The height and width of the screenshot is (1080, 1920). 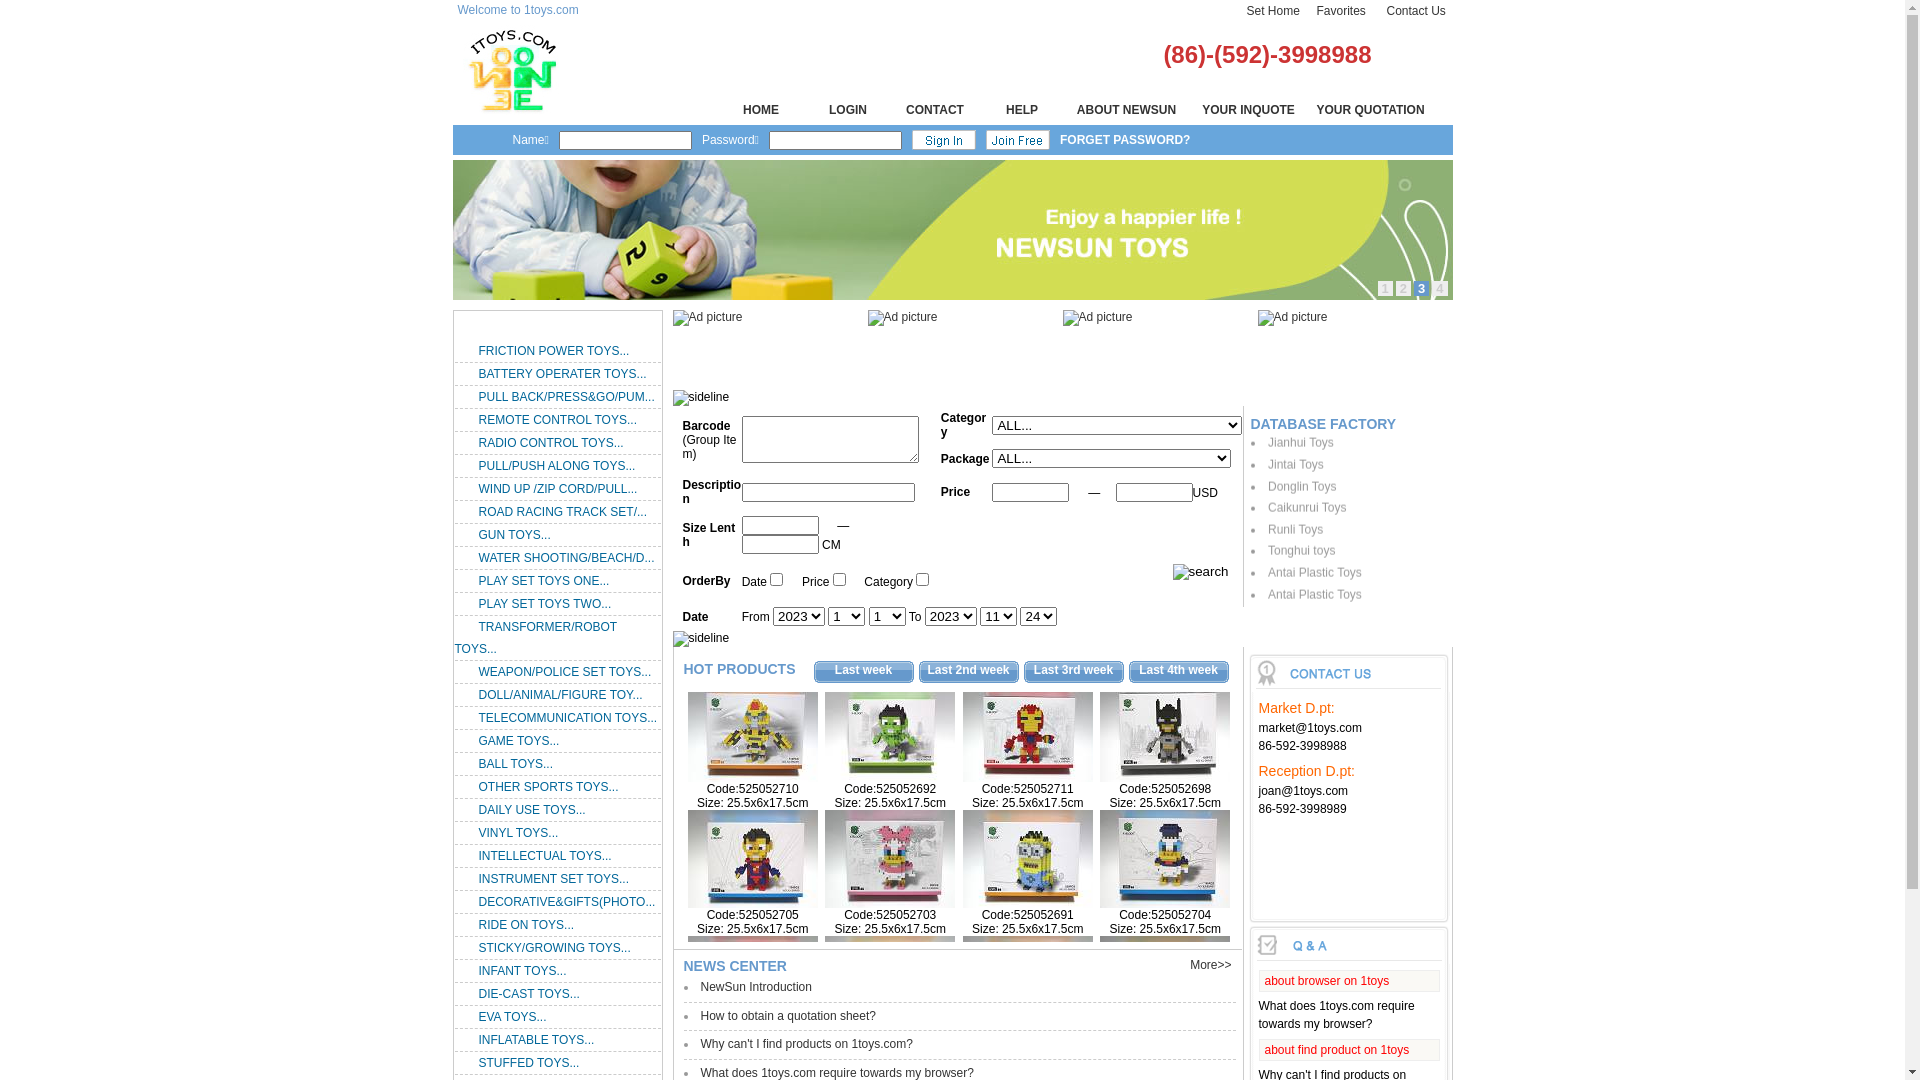 I want to click on about find product on 1toys, so click(x=1336, y=1050).